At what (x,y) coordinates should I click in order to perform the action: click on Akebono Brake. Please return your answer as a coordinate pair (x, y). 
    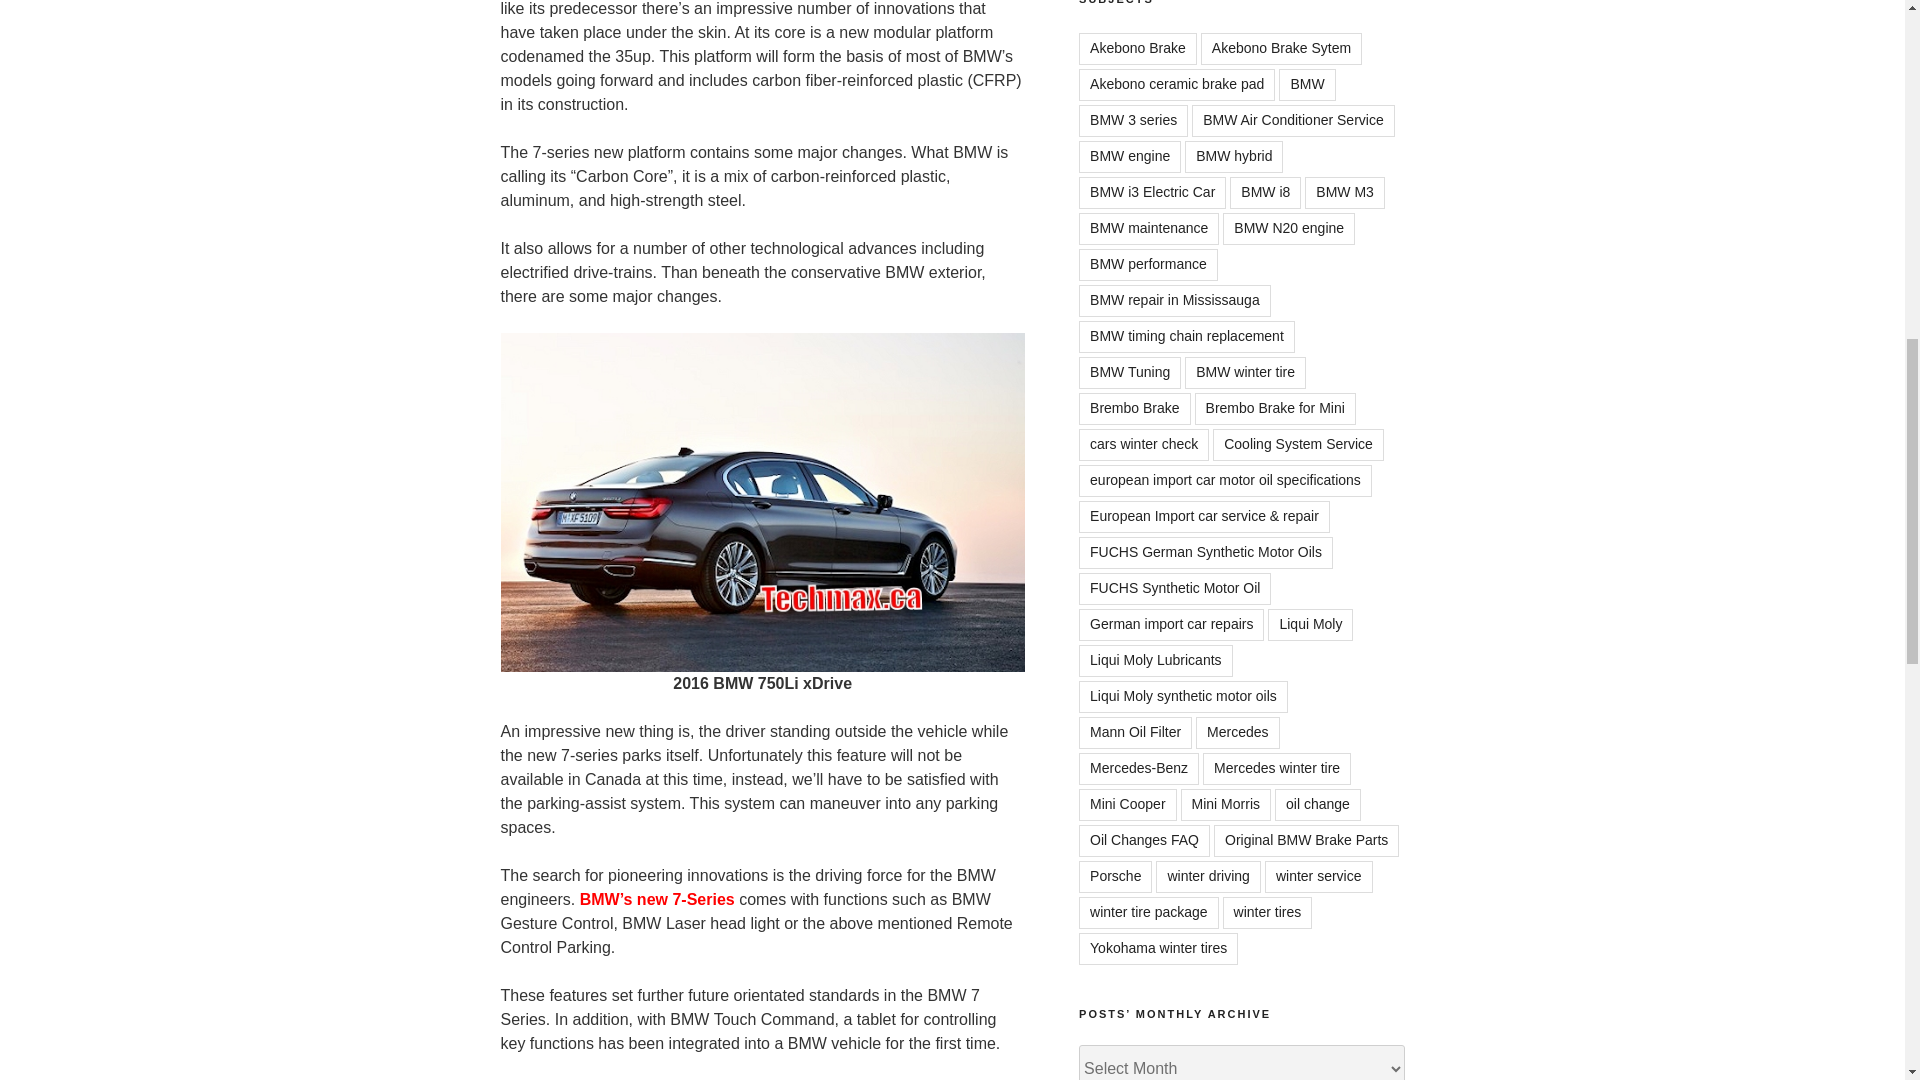
    Looking at the image, I should click on (1138, 48).